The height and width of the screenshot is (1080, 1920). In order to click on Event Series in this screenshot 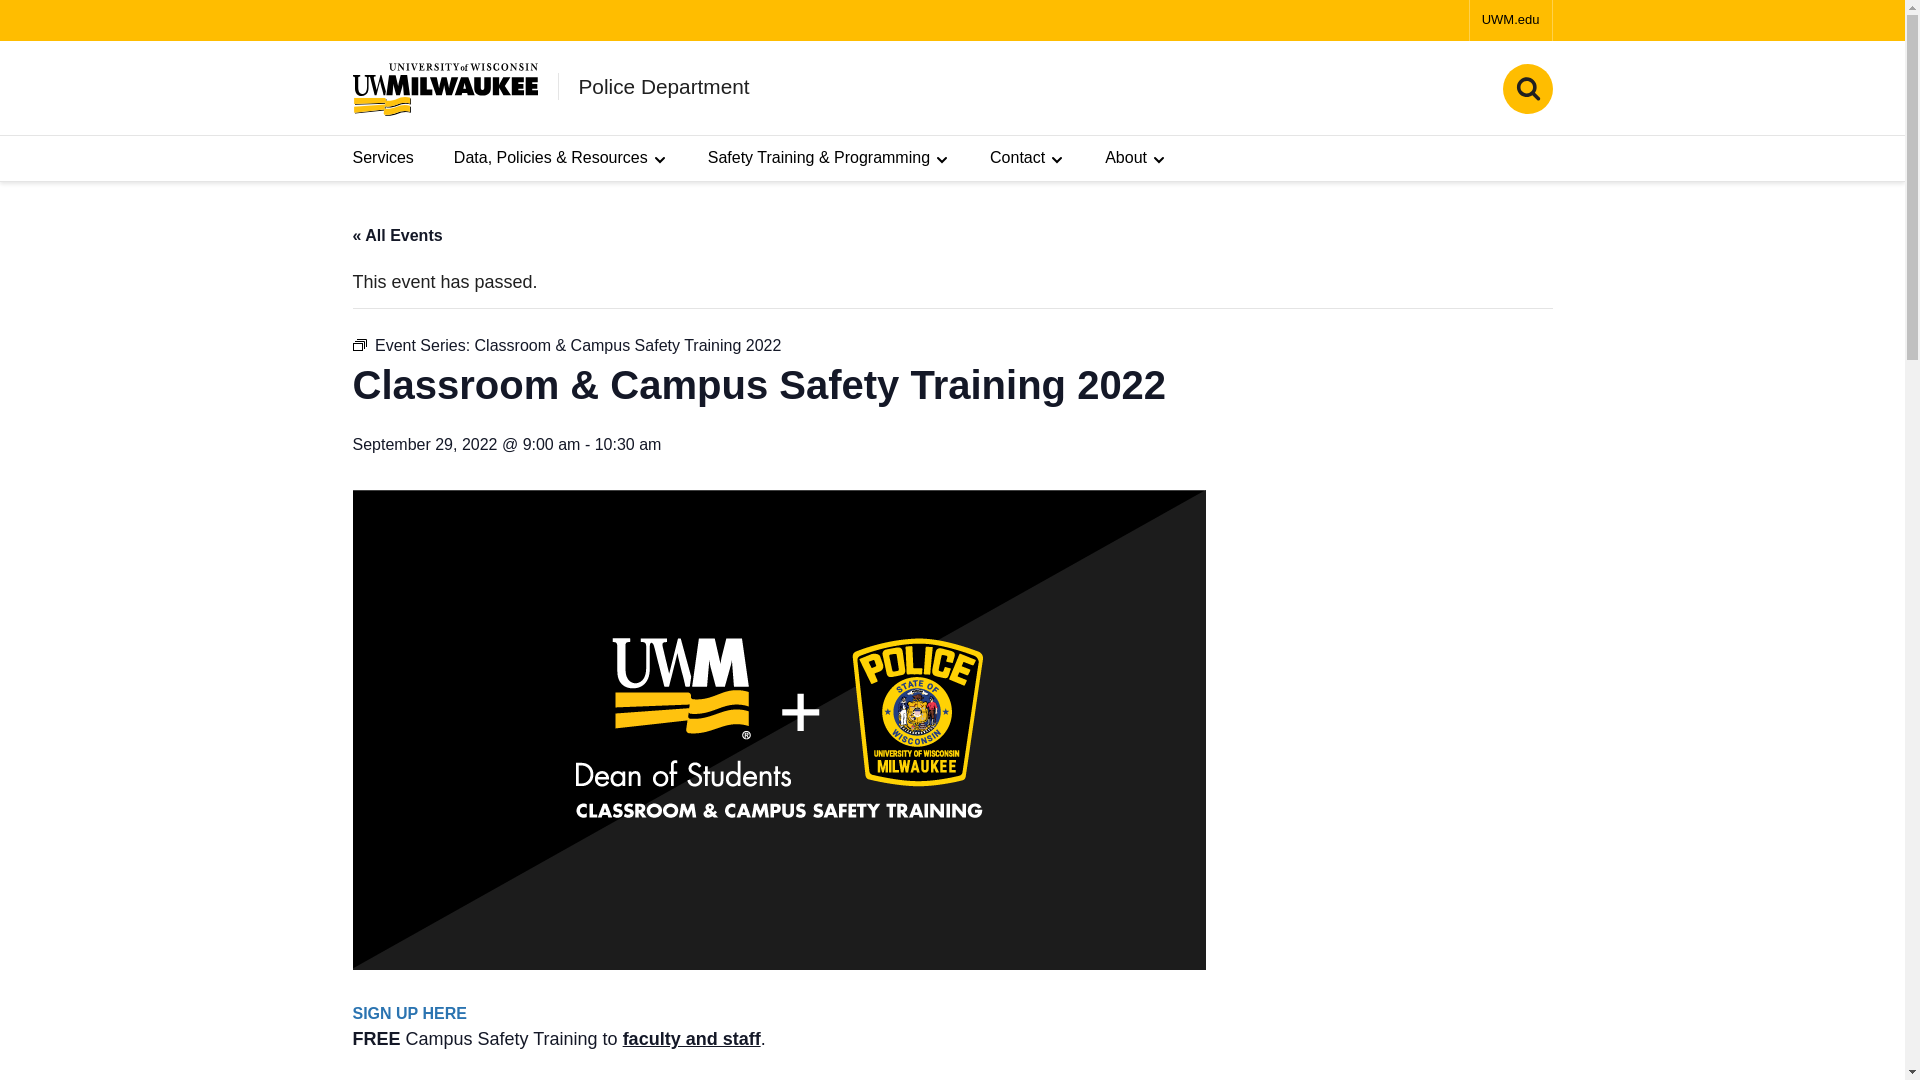, I will do `click(358, 345)`.